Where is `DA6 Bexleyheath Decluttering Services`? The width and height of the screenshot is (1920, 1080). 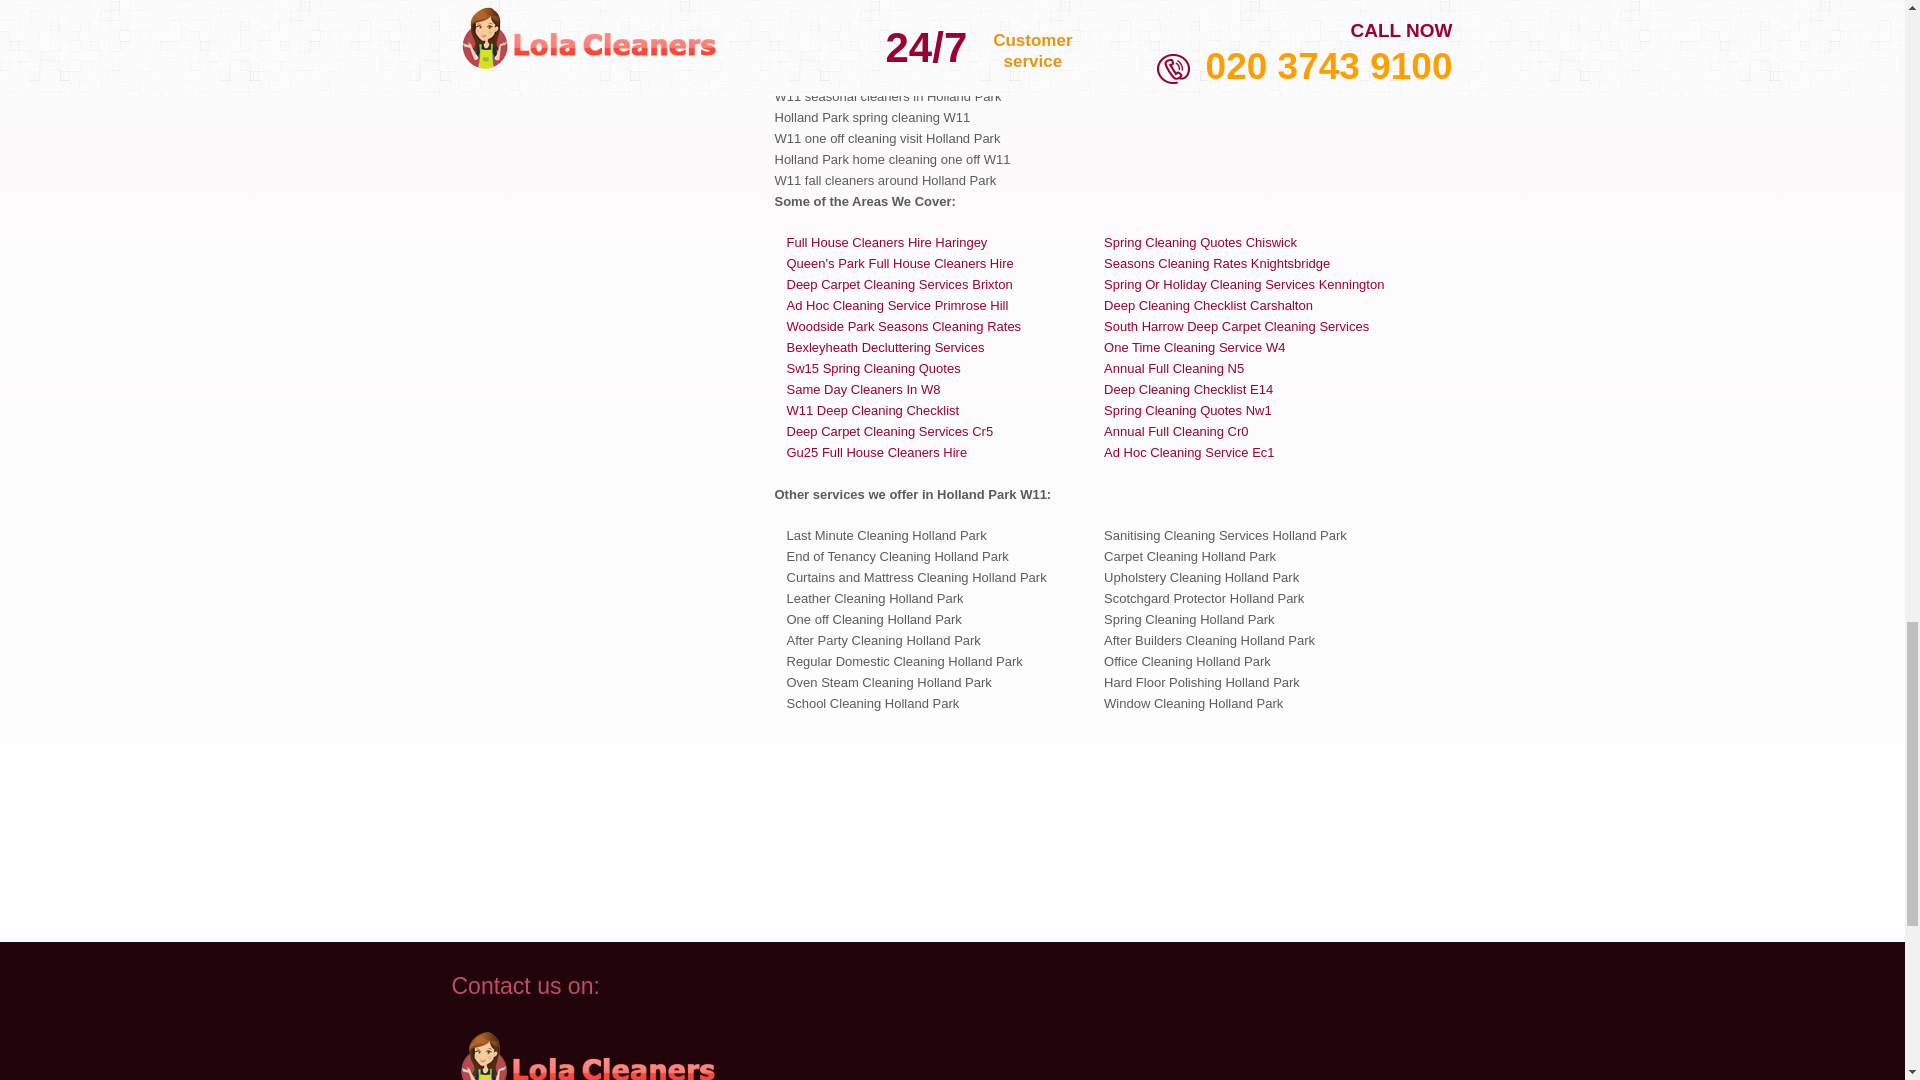
DA6 Bexleyheath Decluttering Services is located at coordinates (884, 348).